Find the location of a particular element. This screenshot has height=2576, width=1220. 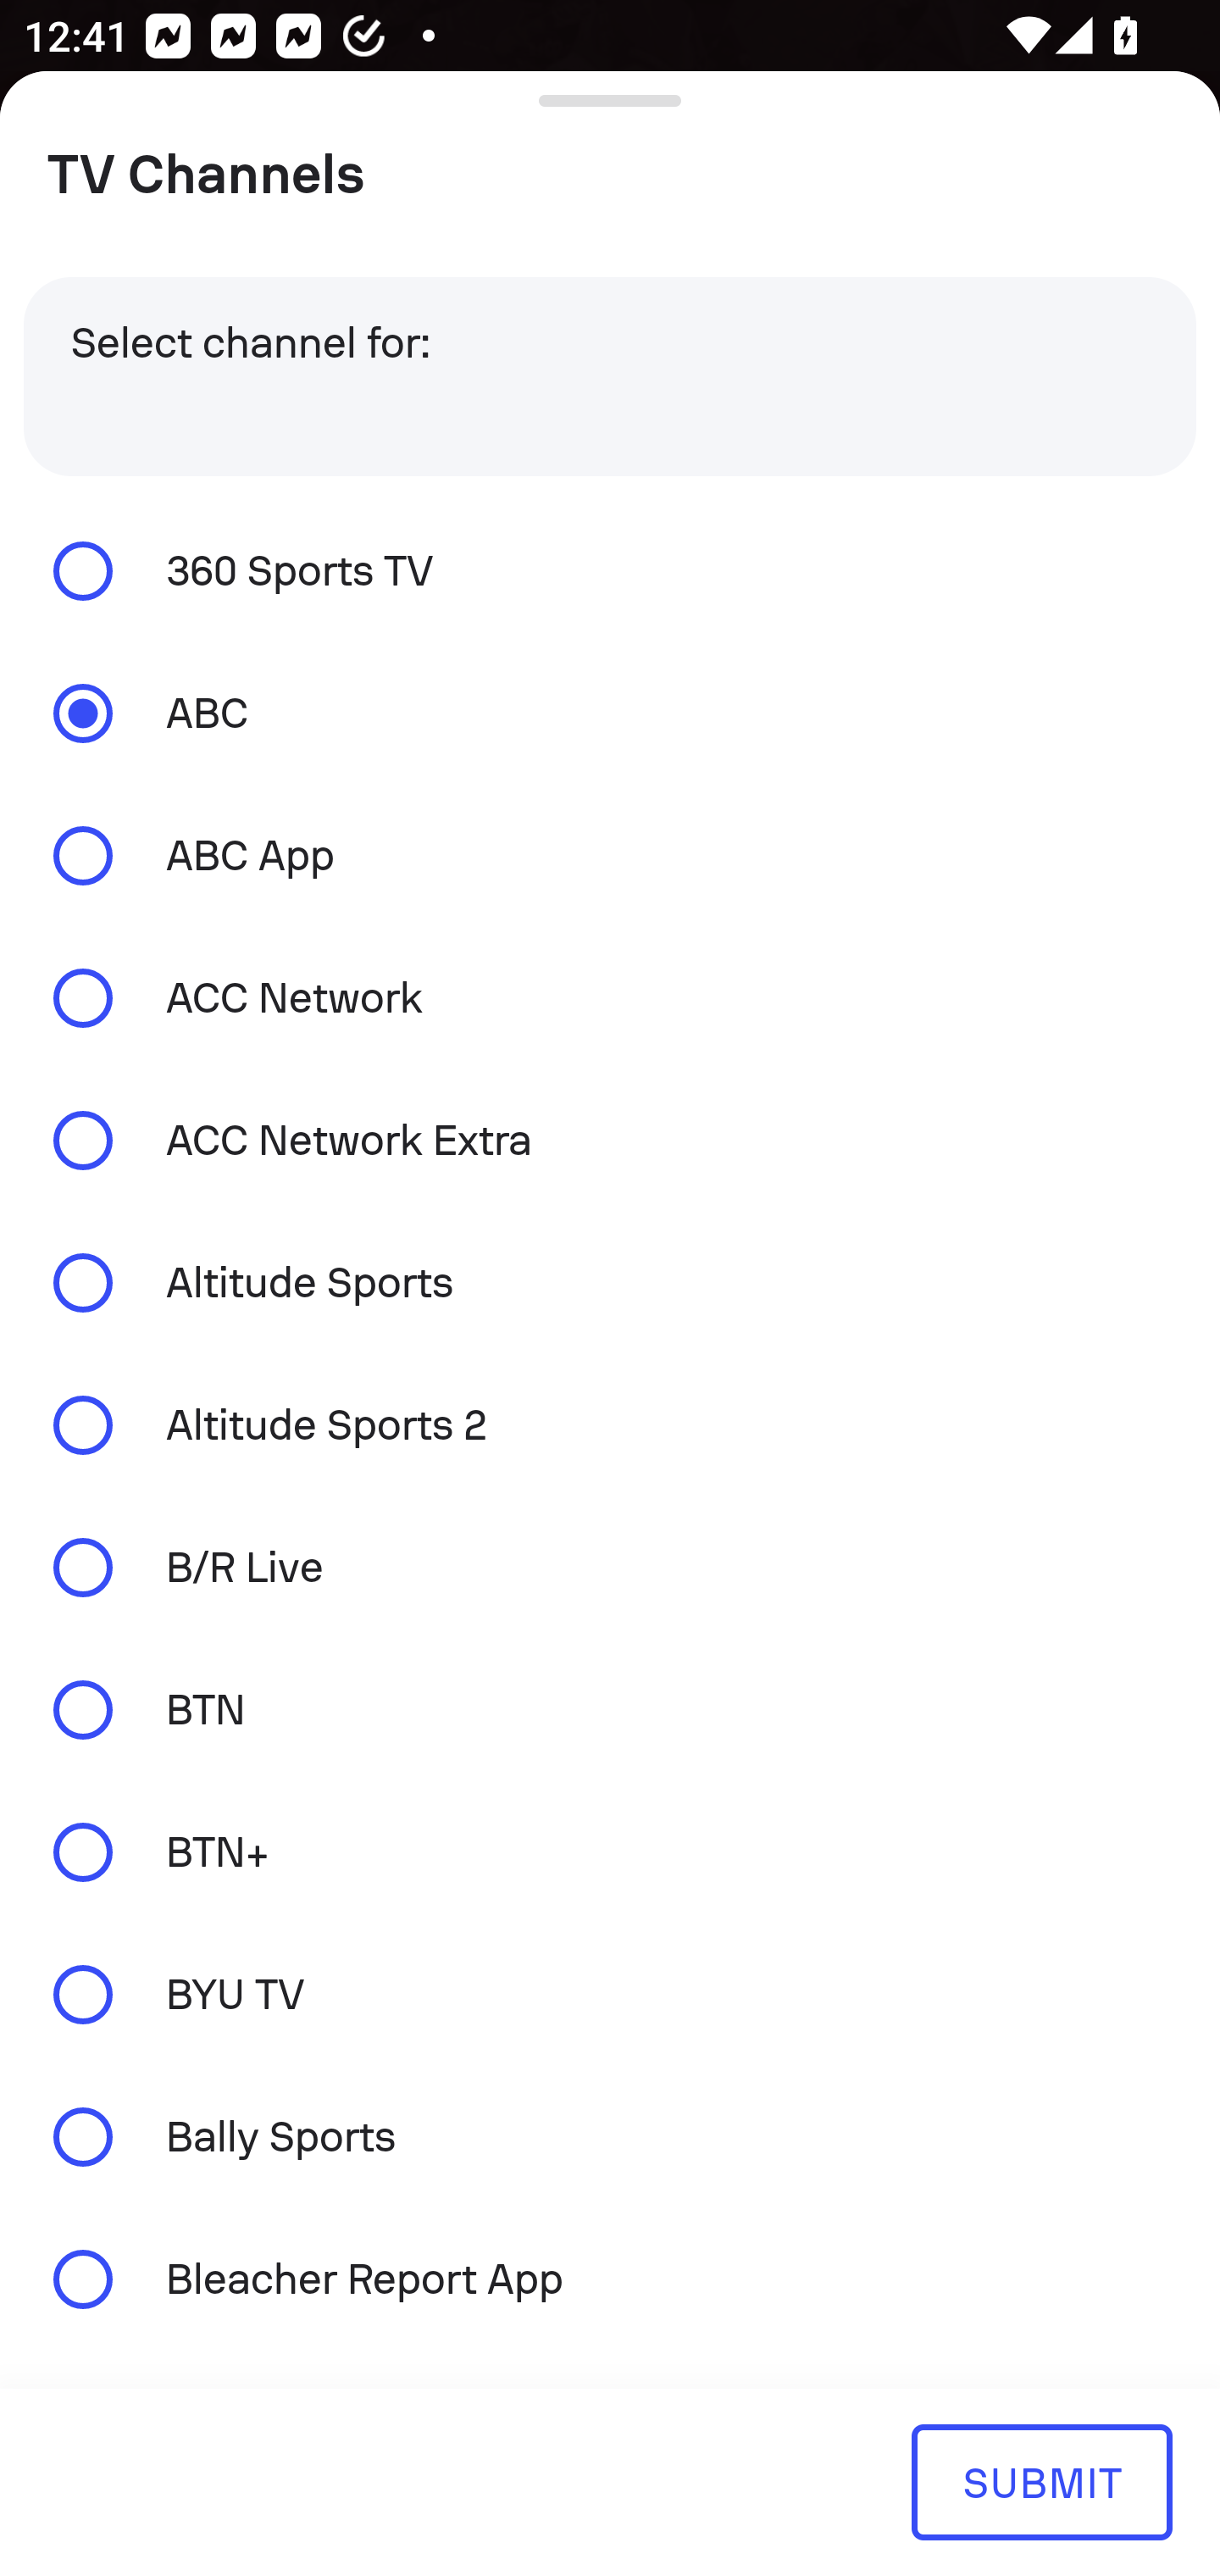

ACC Network is located at coordinates (610, 998).